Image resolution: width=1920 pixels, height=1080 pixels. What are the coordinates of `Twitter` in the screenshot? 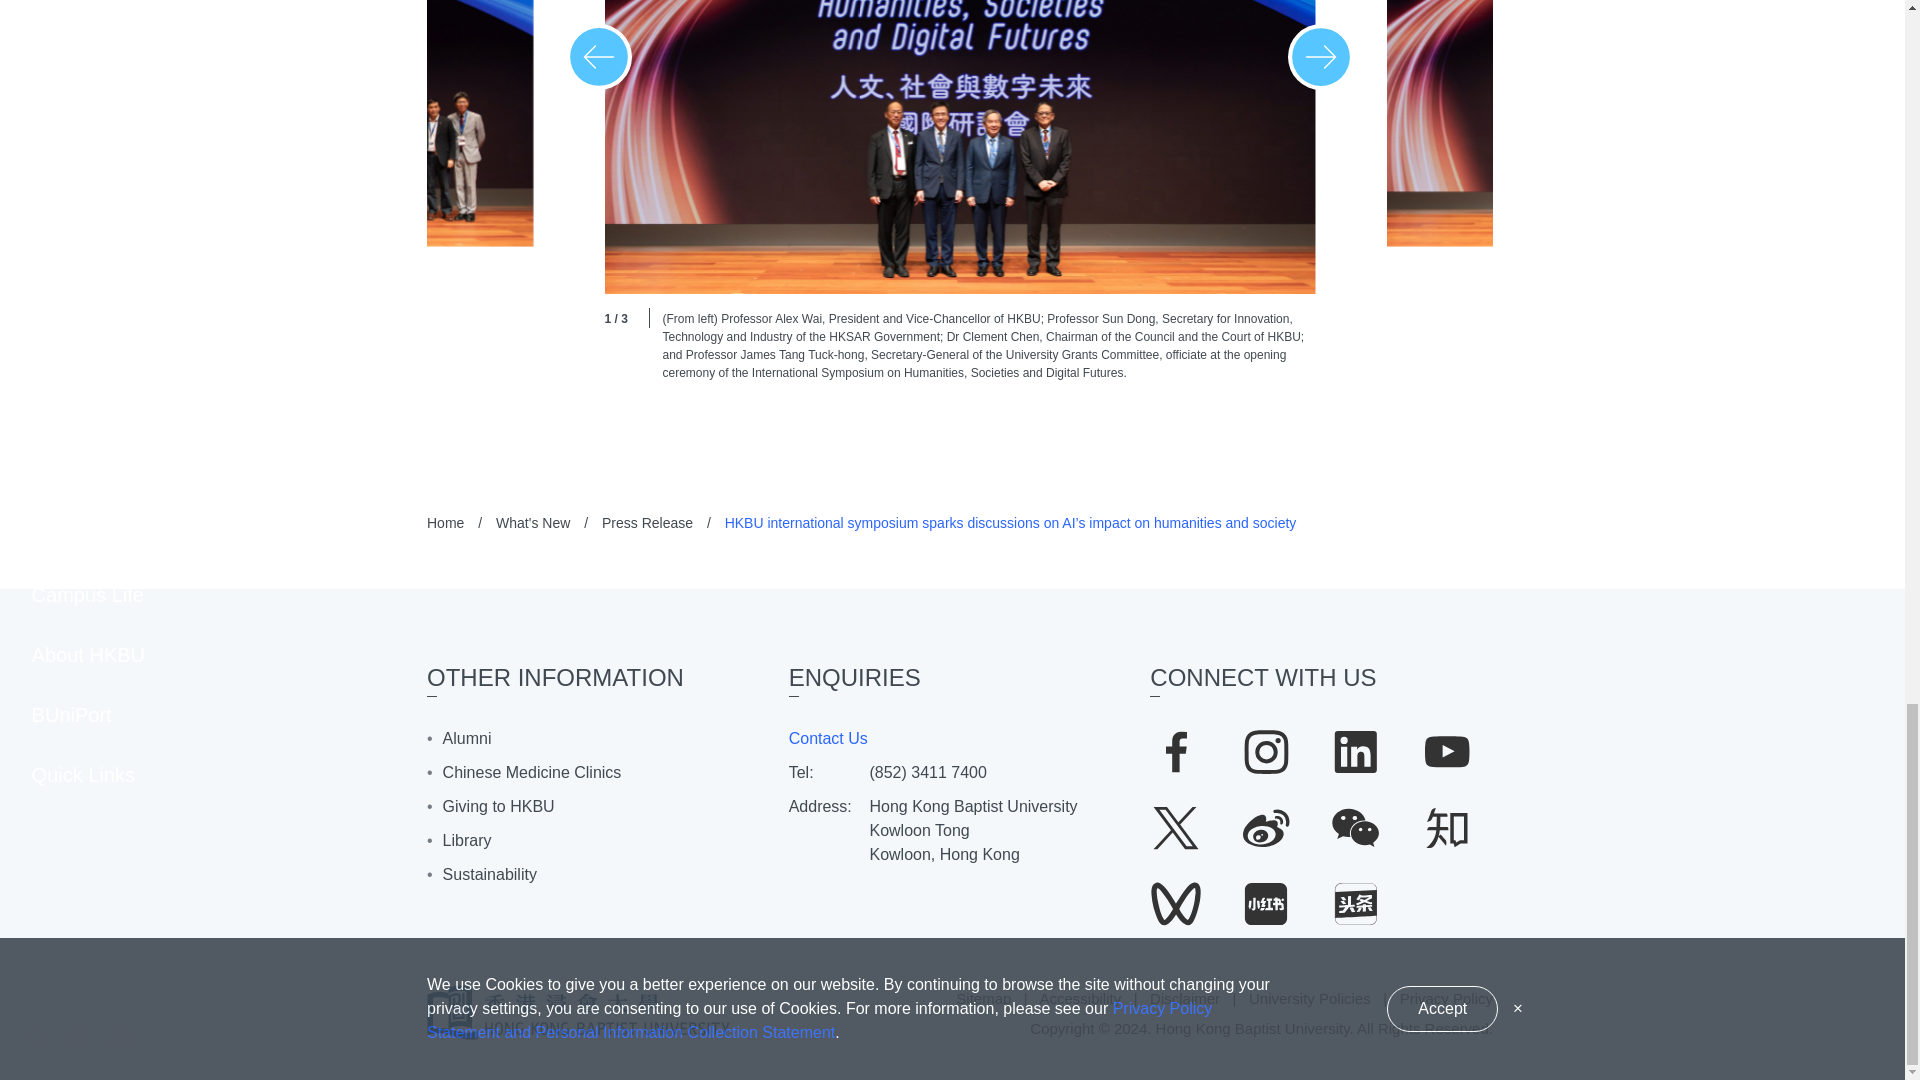 It's located at (1174, 828).